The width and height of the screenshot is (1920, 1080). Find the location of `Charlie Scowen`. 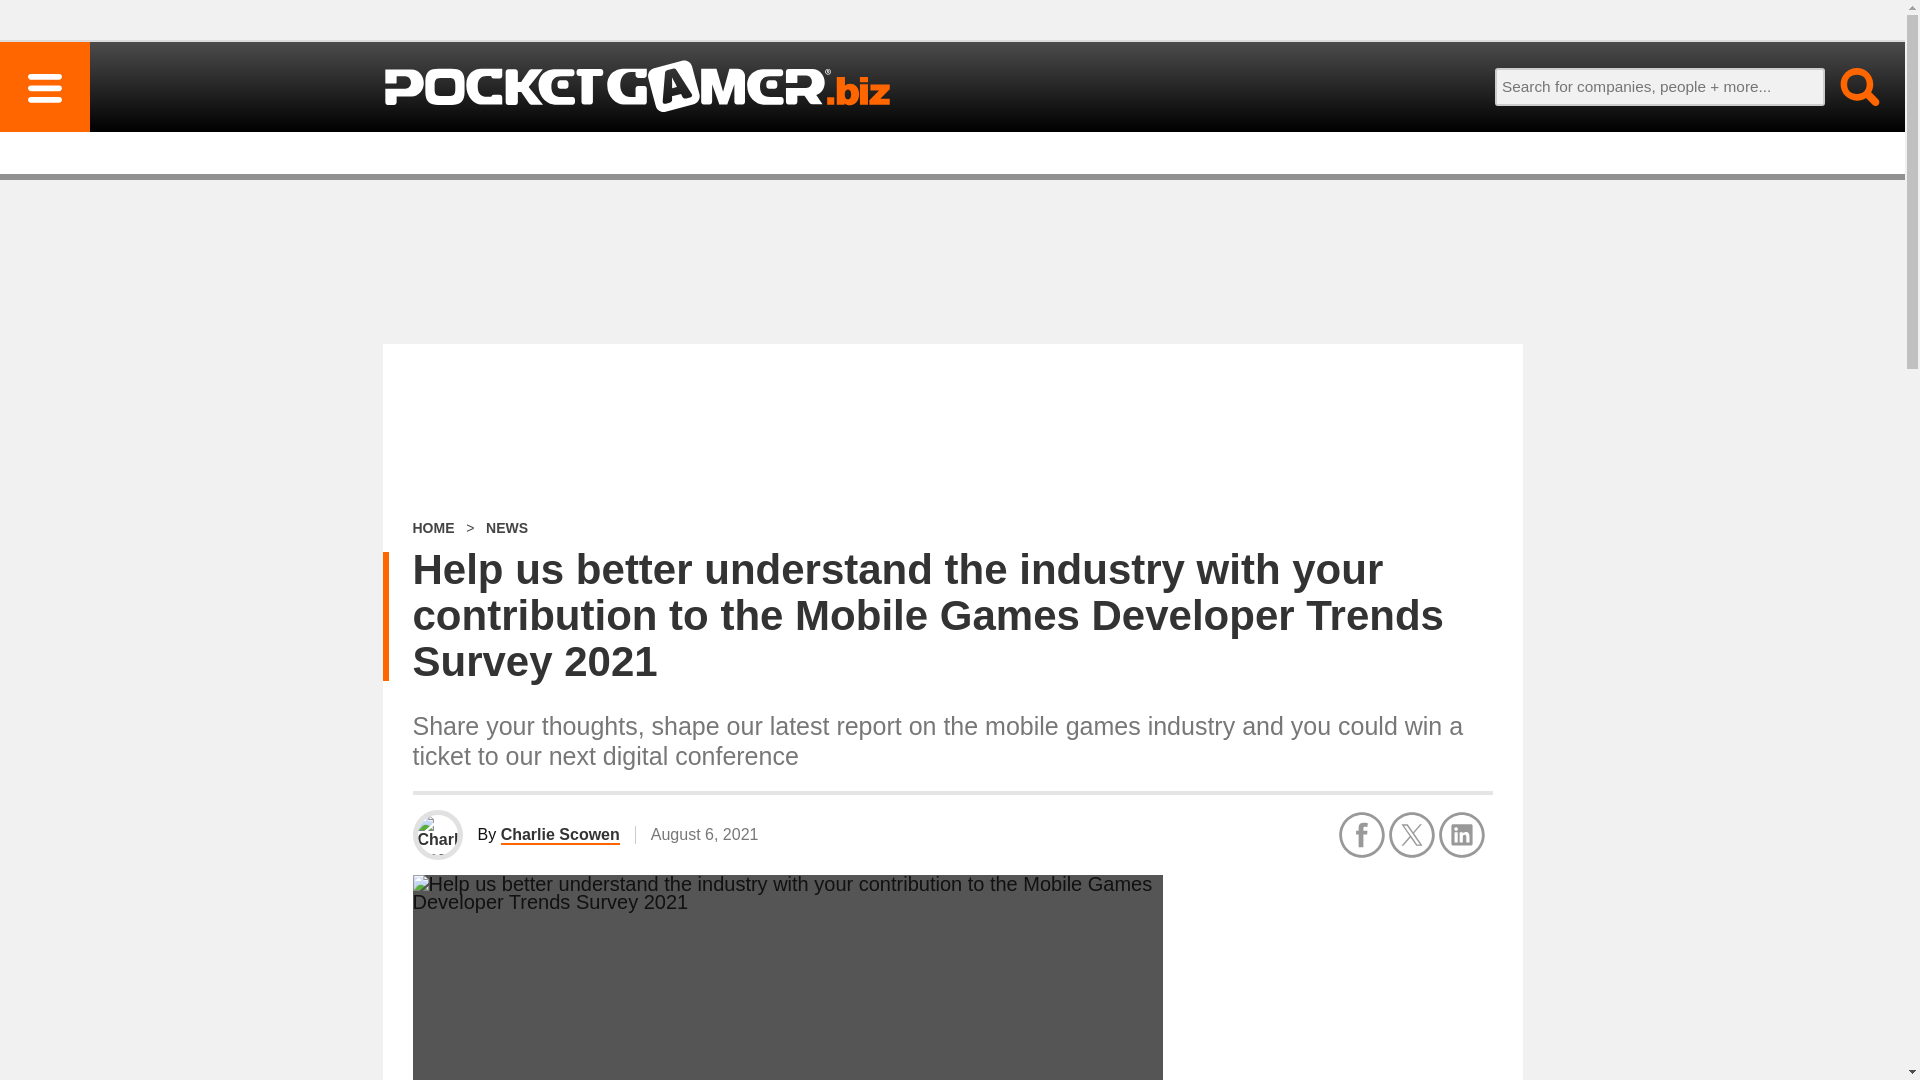

Charlie Scowen is located at coordinates (560, 835).